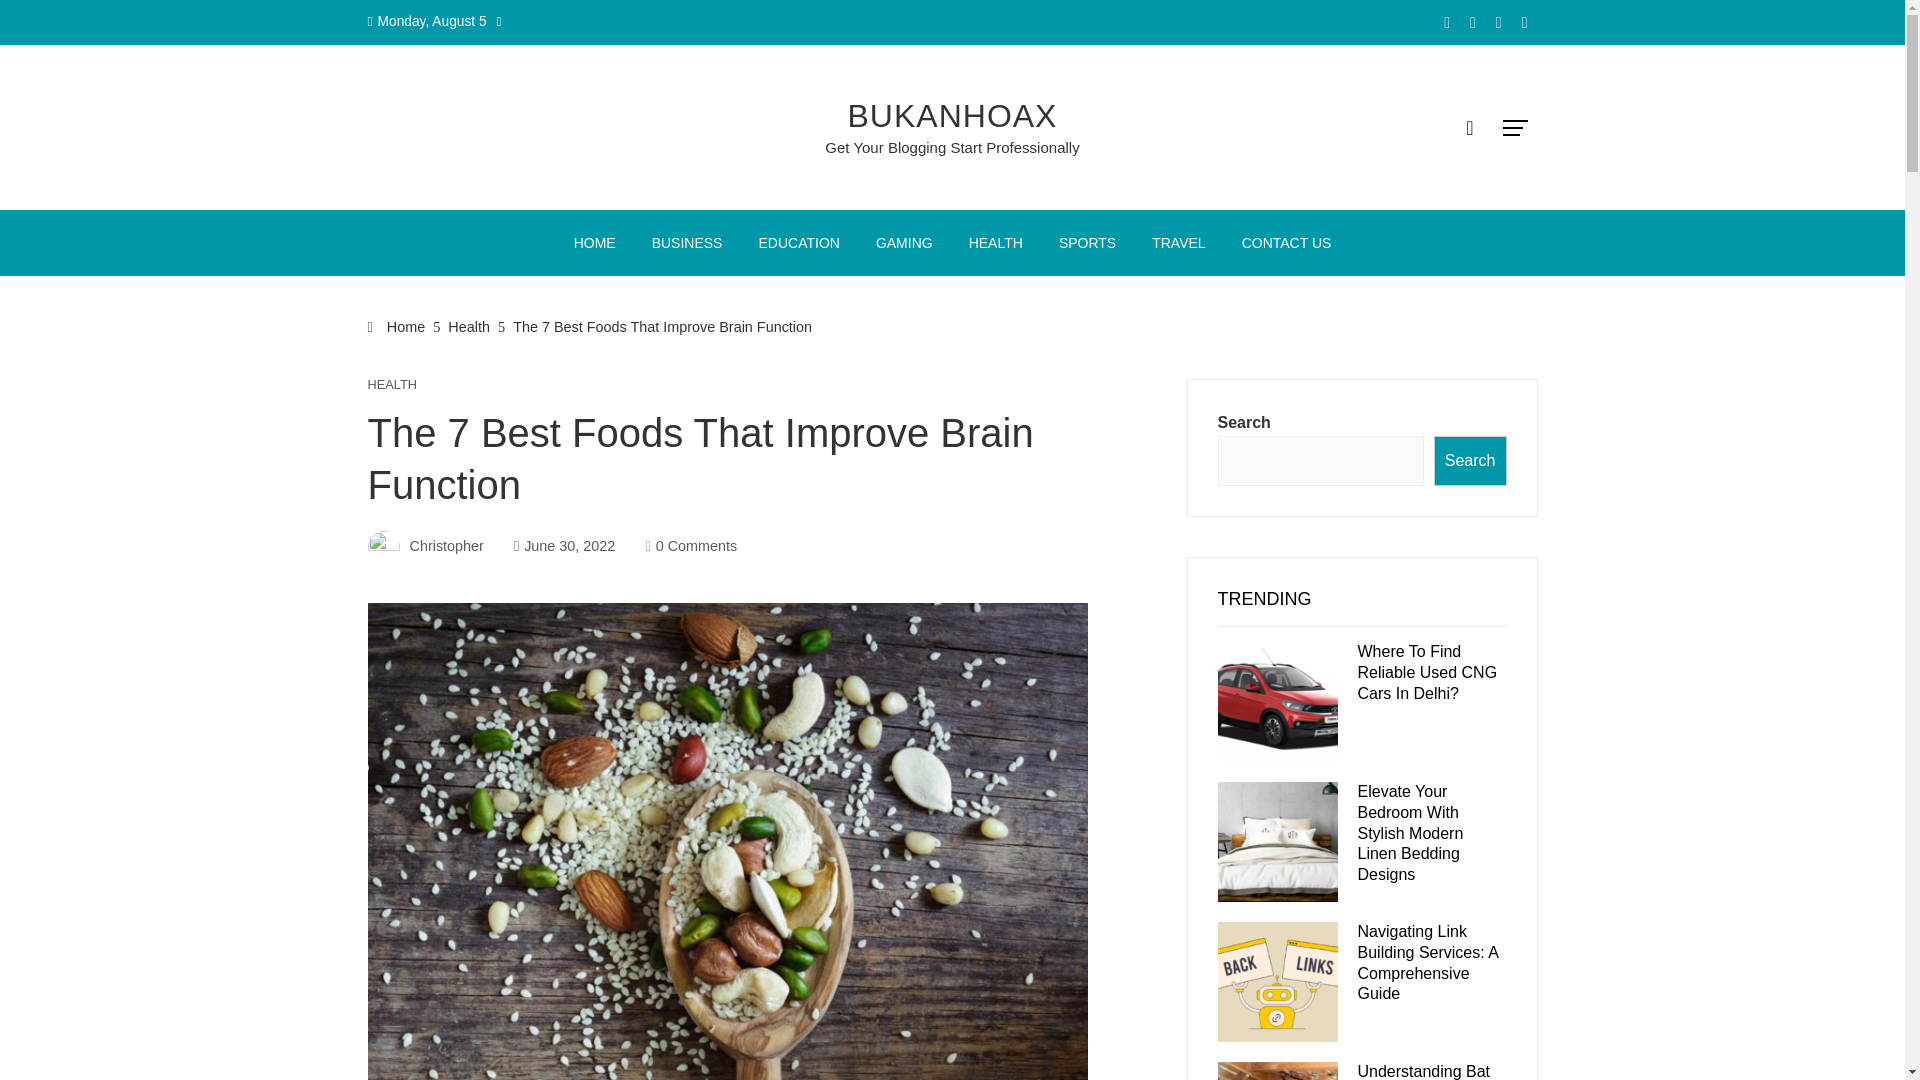  Describe the element at coordinates (1178, 242) in the screenshot. I see `TRAVEL` at that location.